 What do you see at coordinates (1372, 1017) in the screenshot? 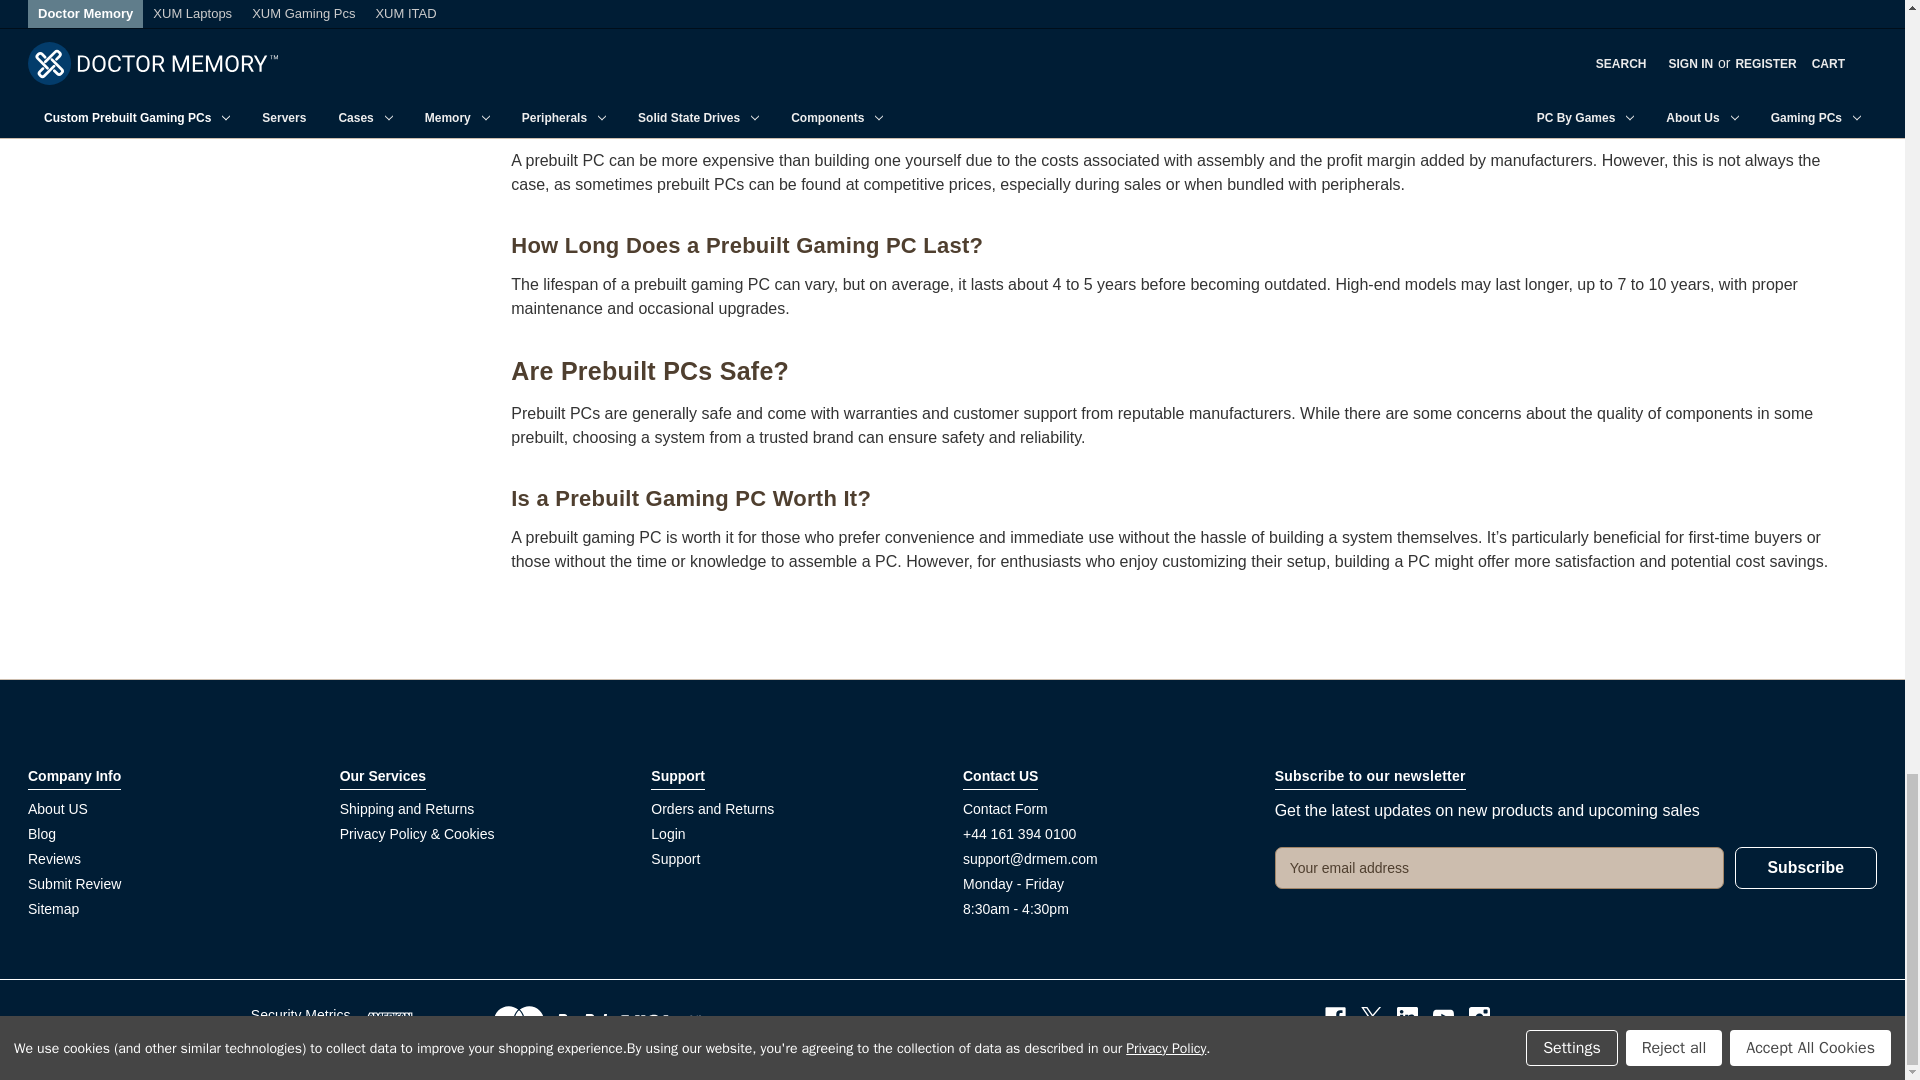
I see `X` at bounding box center [1372, 1017].